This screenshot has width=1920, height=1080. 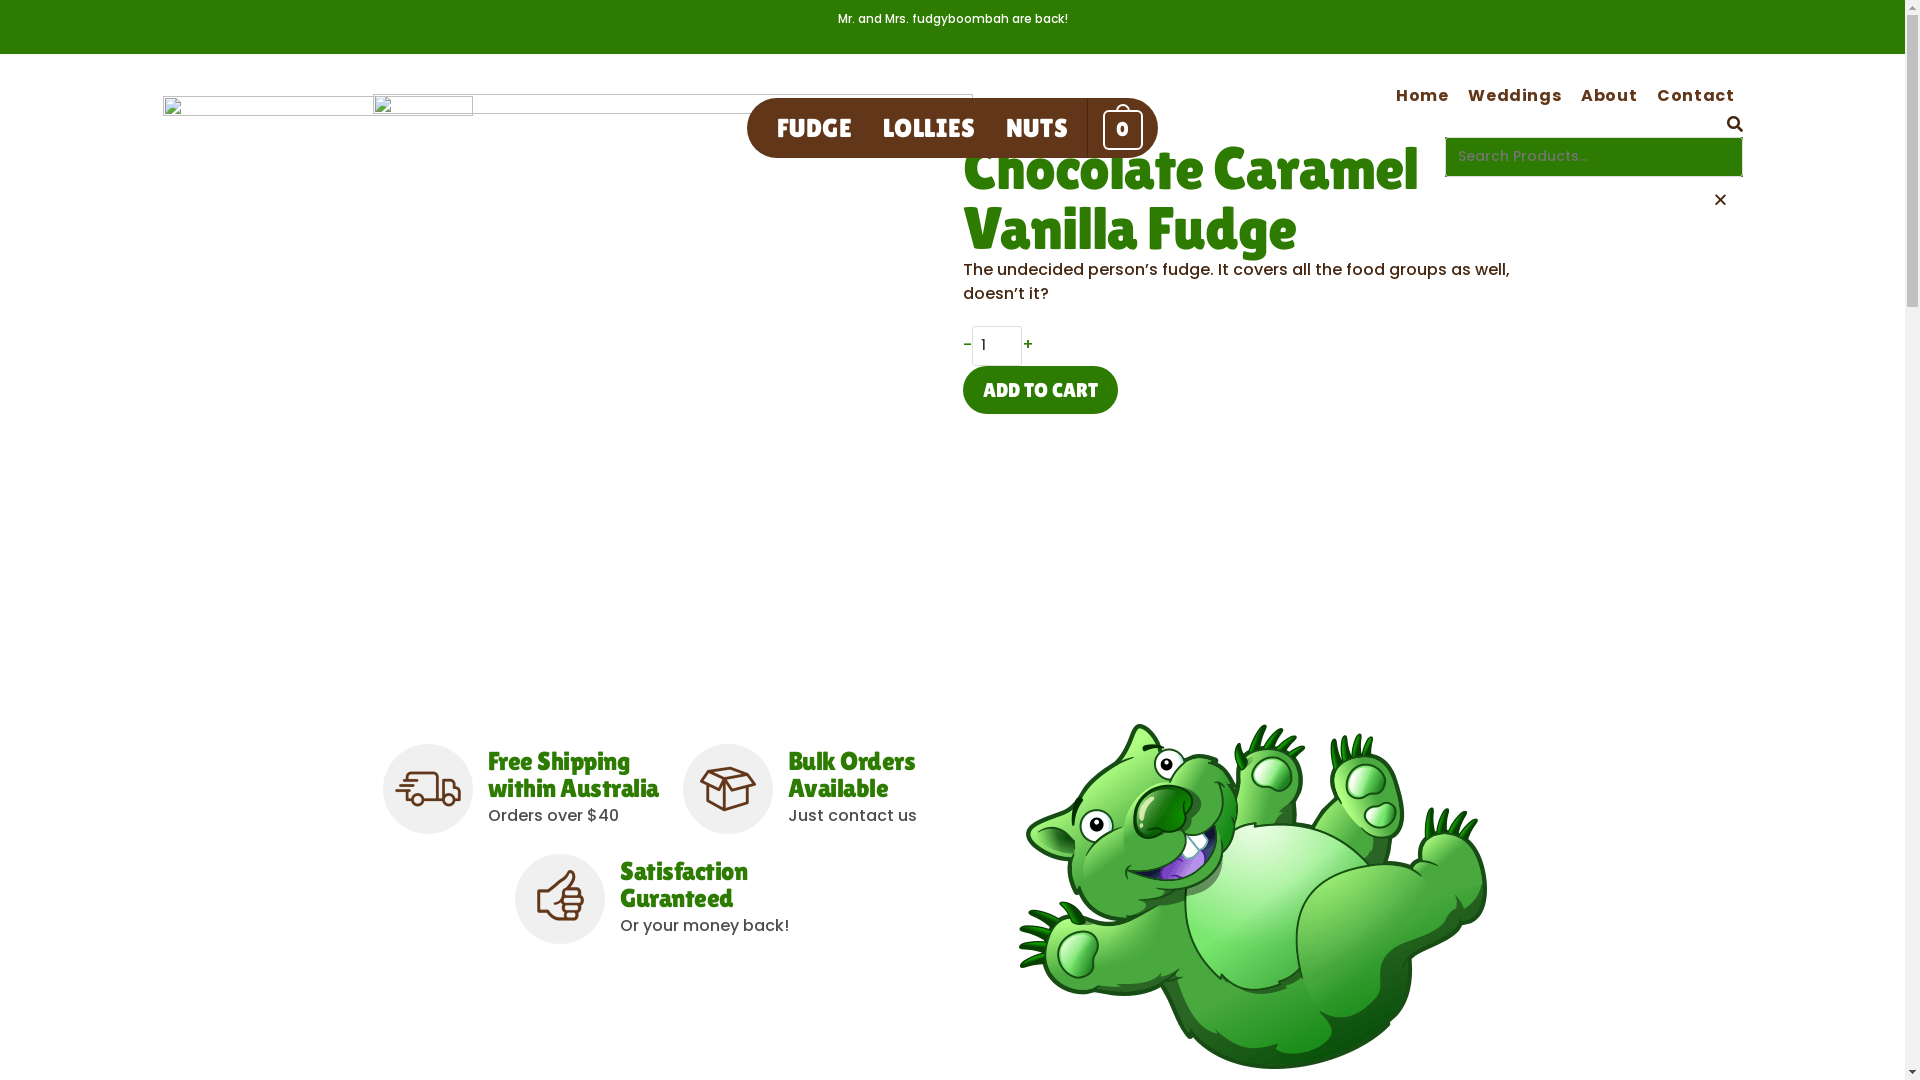 I want to click on +, so click(x=1028, y=344).